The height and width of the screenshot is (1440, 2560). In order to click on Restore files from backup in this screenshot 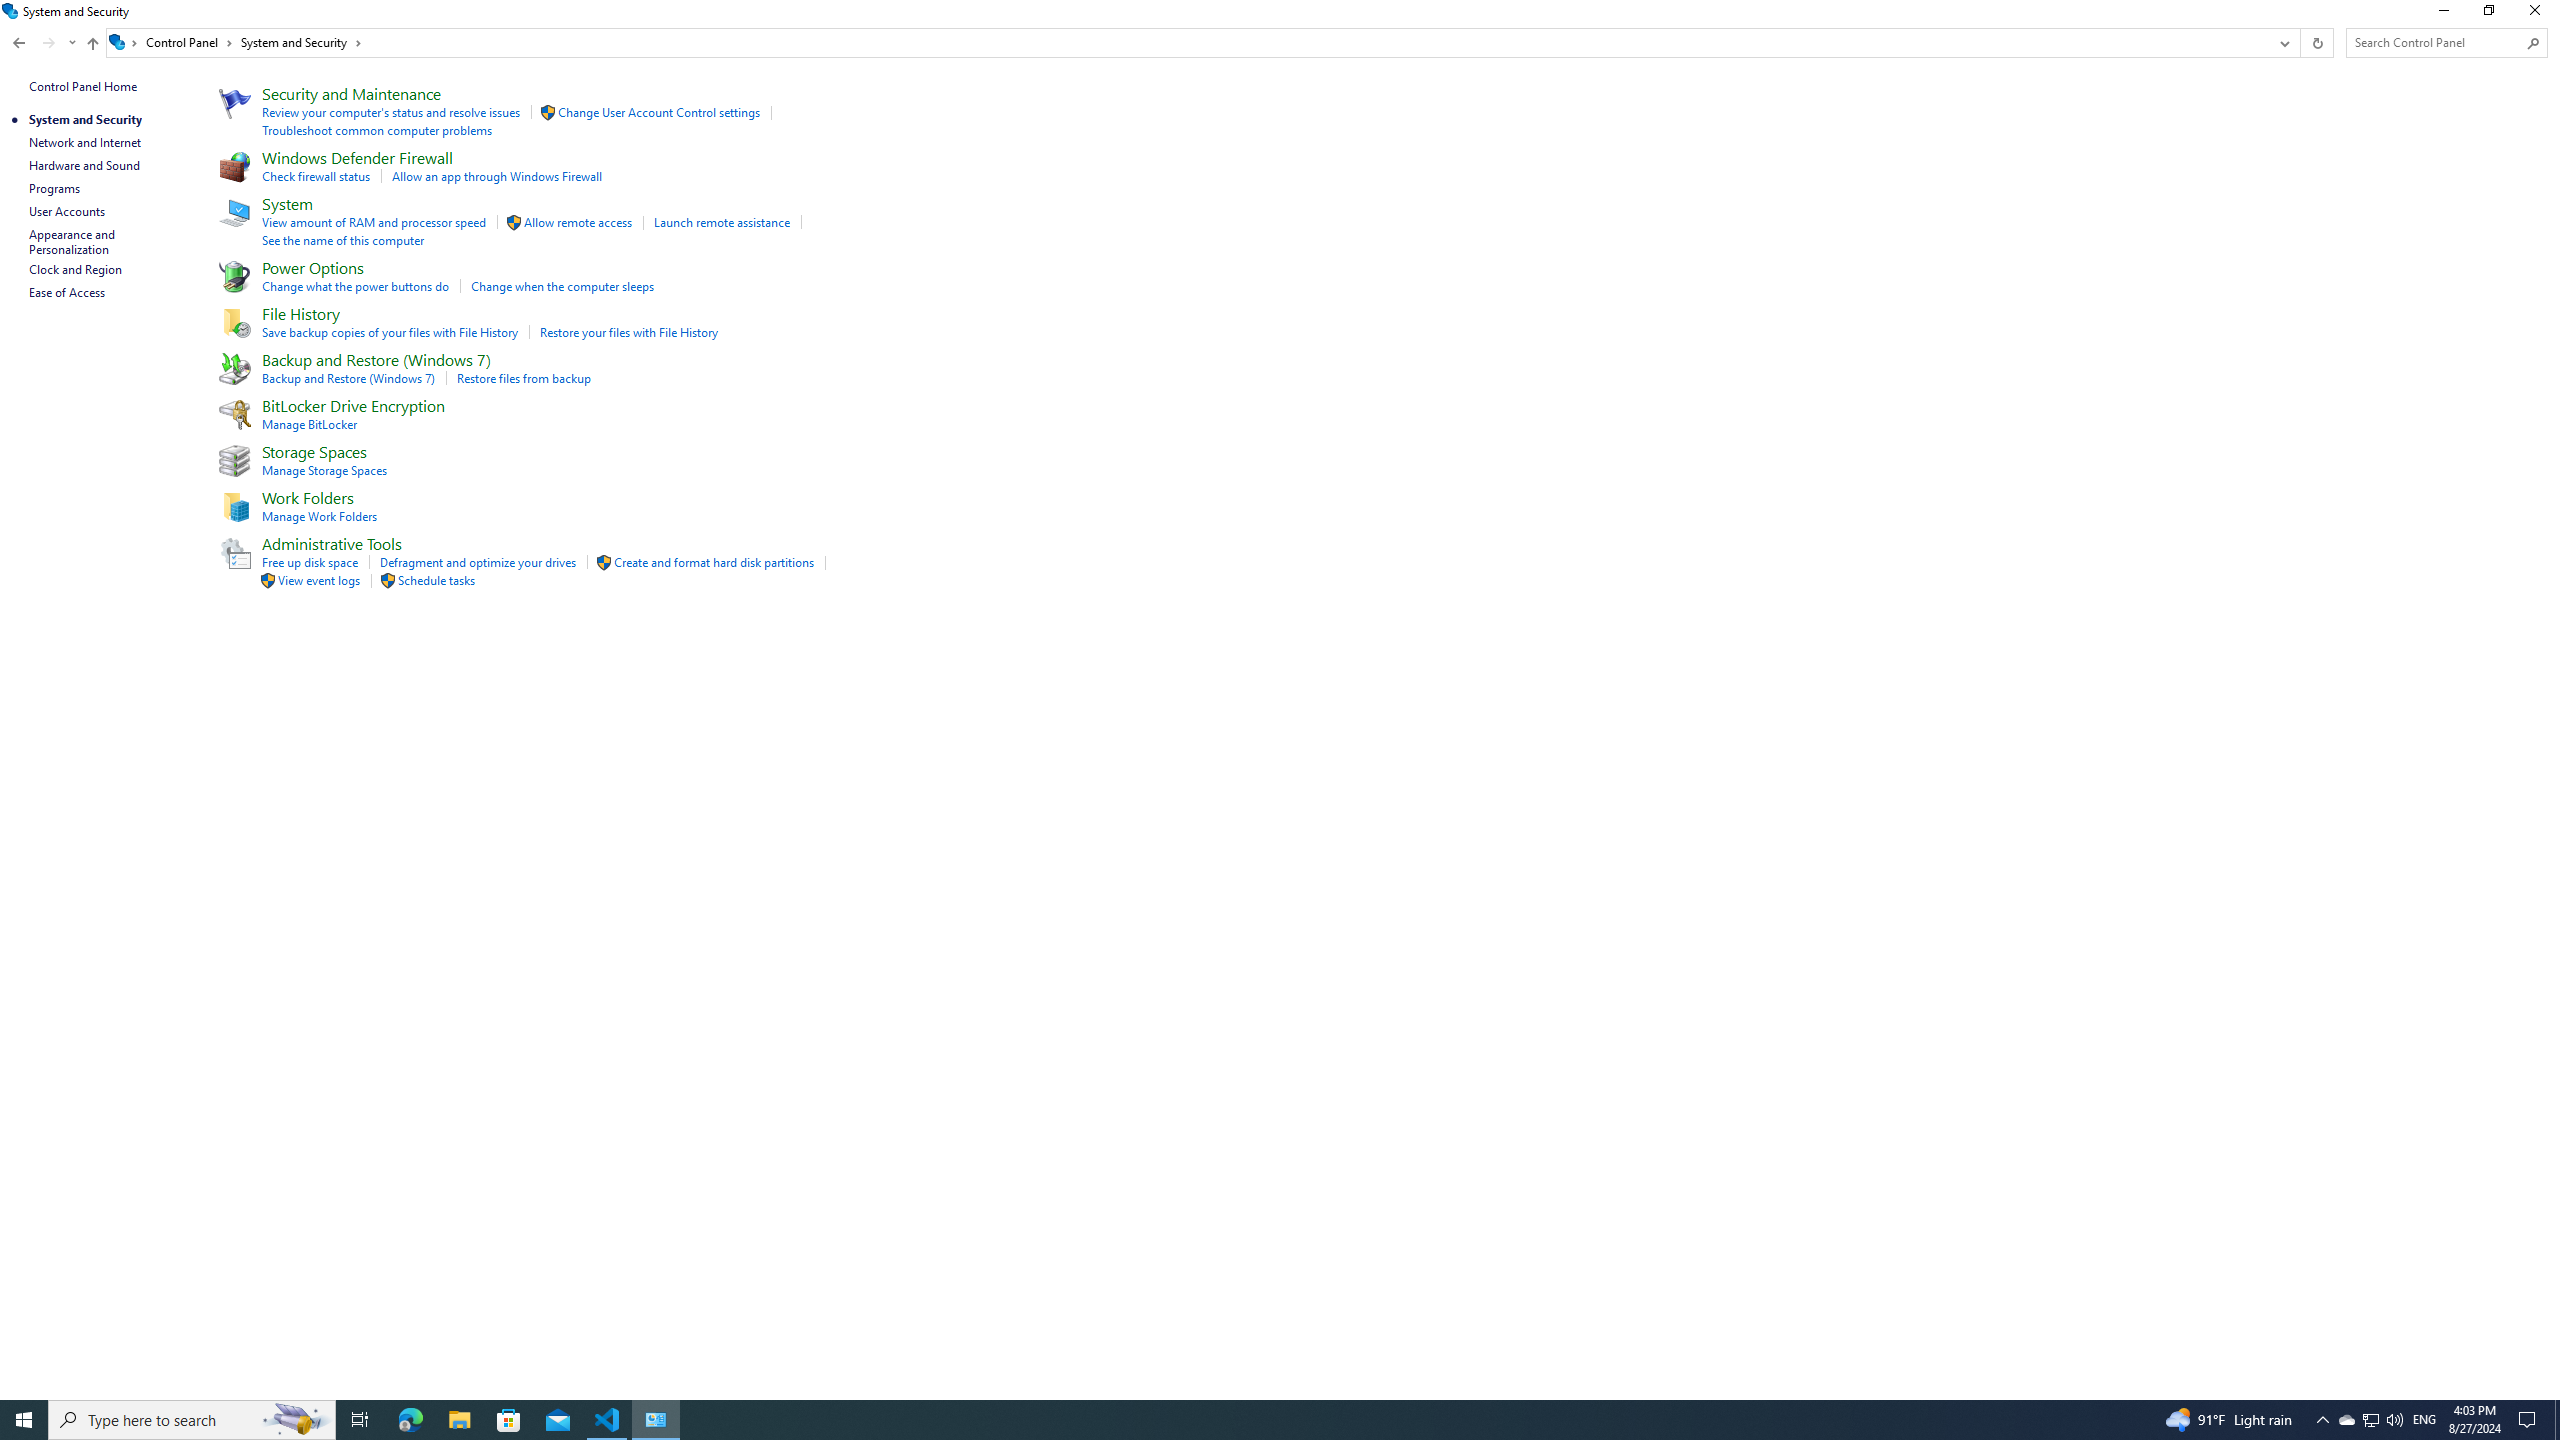, I will do `click(509, 1420)`.